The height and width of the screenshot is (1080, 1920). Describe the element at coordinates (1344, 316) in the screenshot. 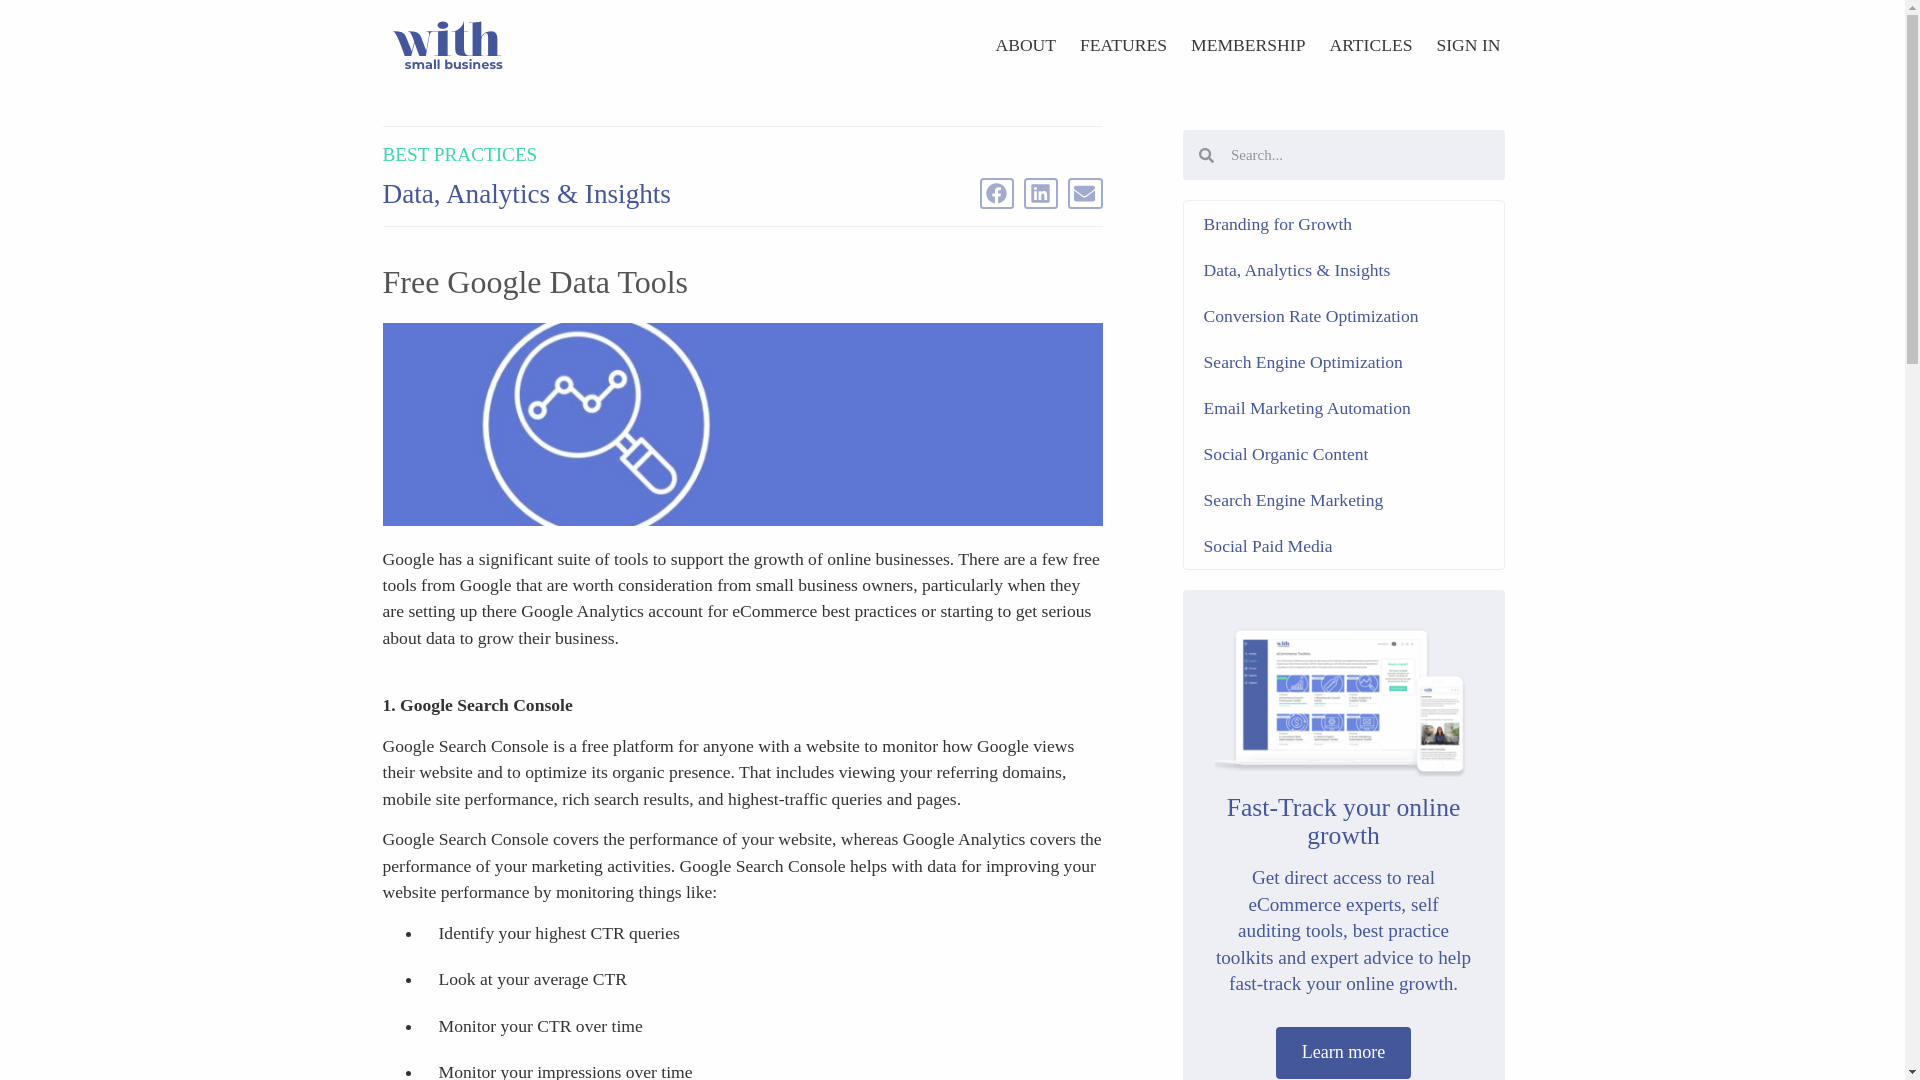

I see `Conversion Rate Optimization` at that location.